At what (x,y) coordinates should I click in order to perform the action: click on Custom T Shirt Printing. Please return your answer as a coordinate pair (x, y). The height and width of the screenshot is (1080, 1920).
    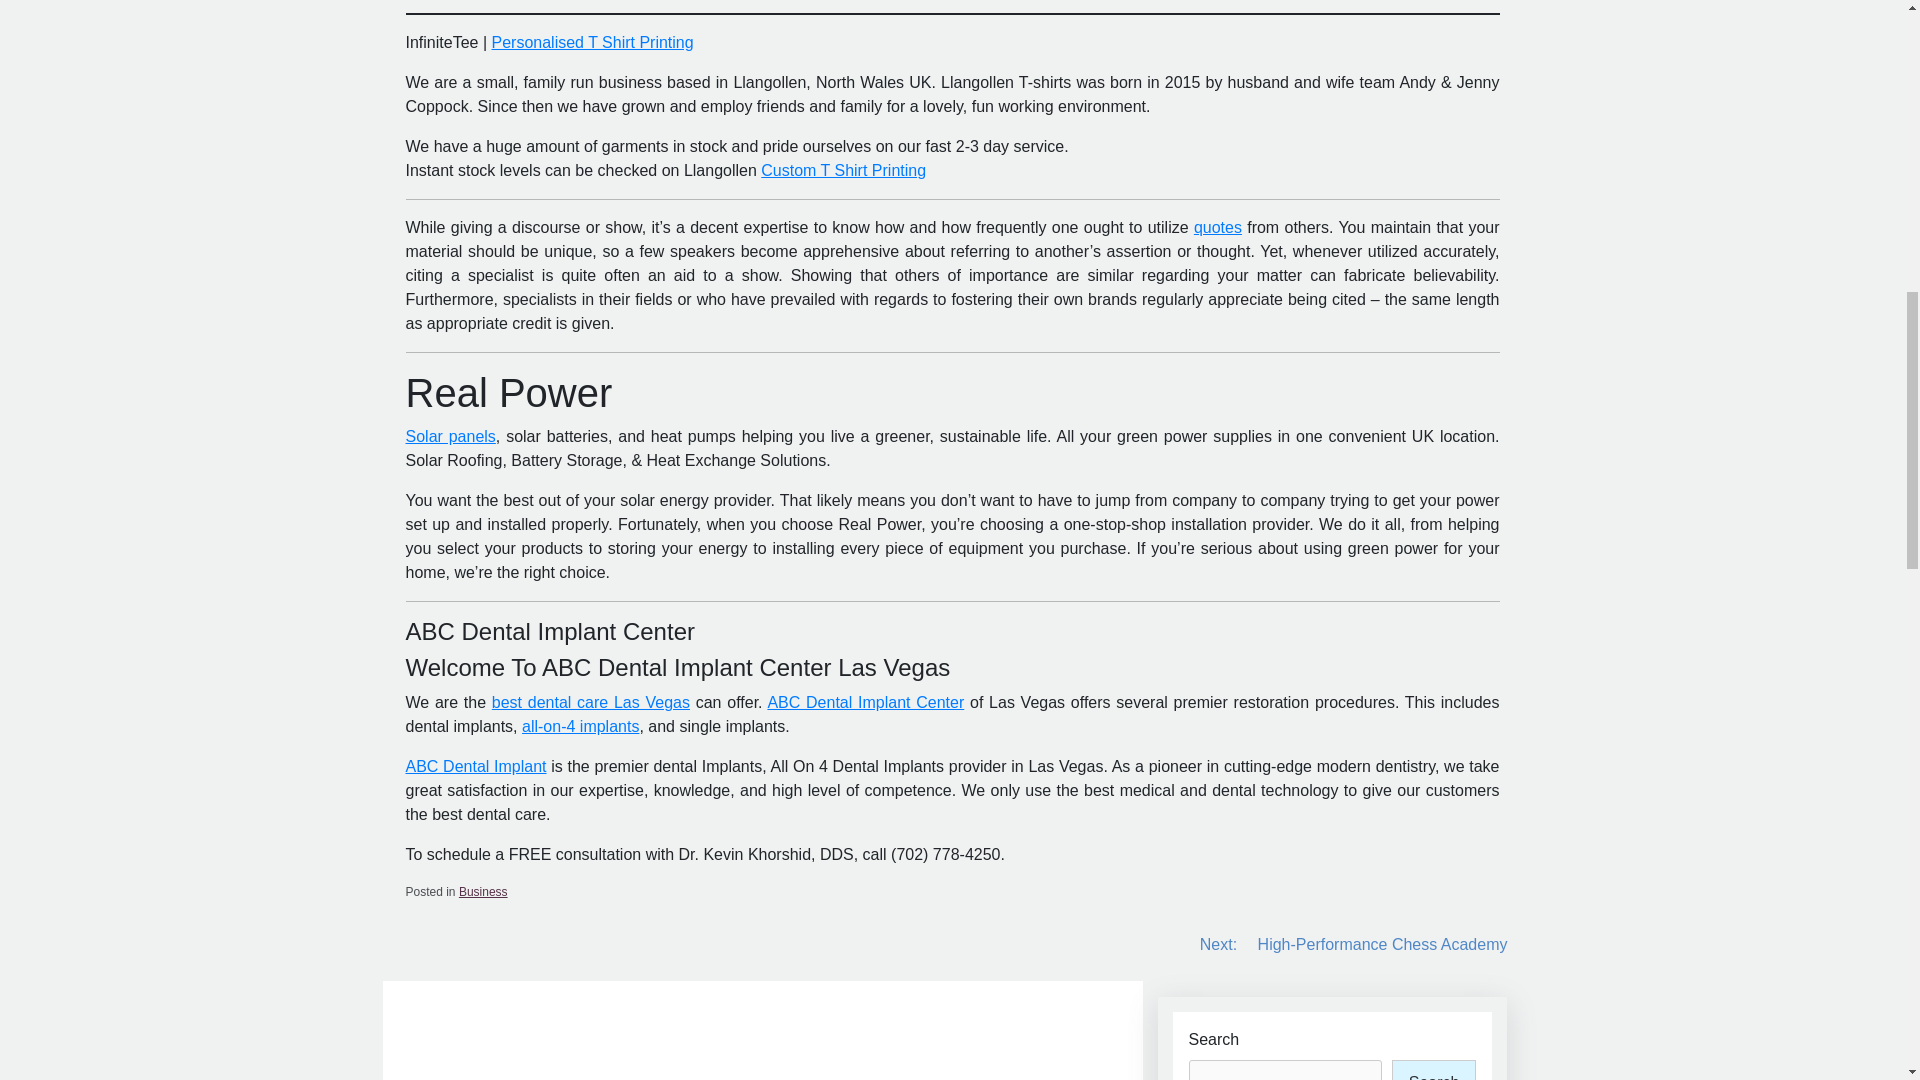
    Looking at the image, I should click on (842, 170).